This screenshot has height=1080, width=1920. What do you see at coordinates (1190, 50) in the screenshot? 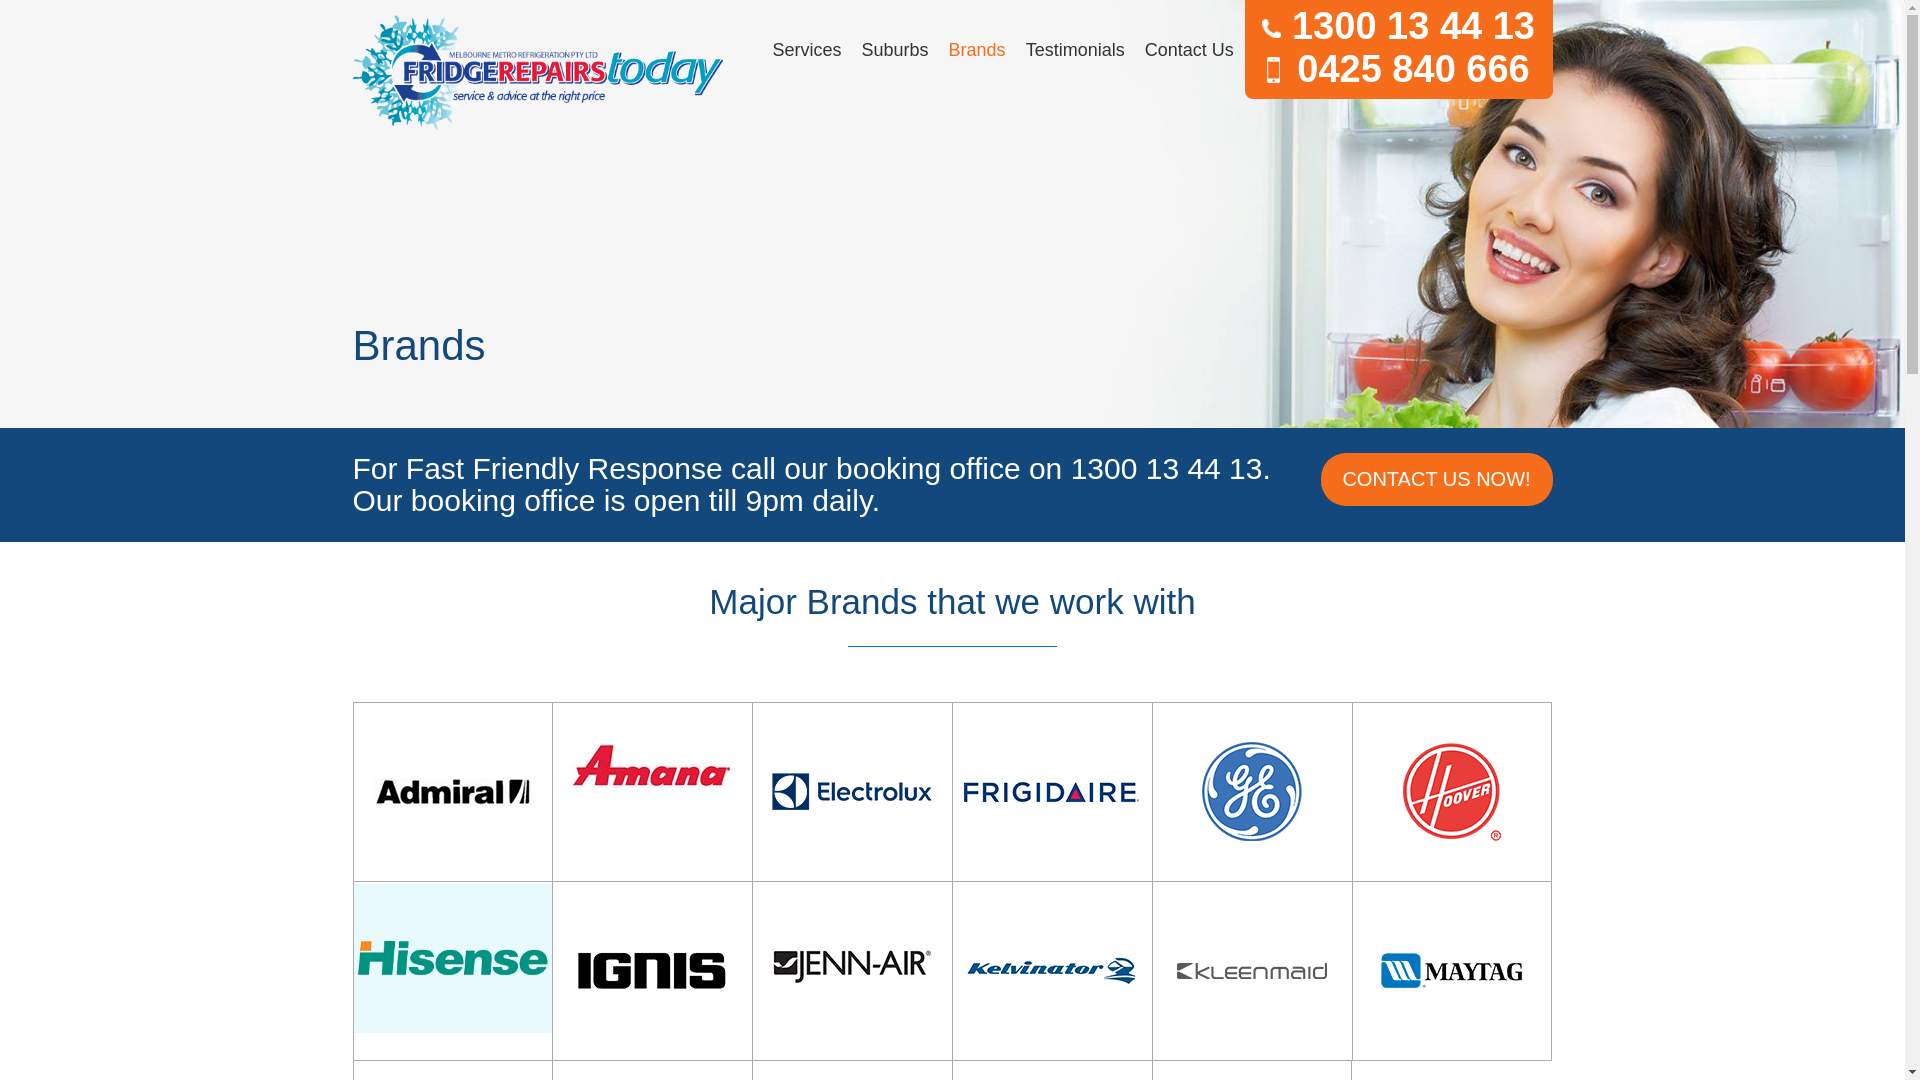
I see `Contact Us` at bounding box center [1190, 50].